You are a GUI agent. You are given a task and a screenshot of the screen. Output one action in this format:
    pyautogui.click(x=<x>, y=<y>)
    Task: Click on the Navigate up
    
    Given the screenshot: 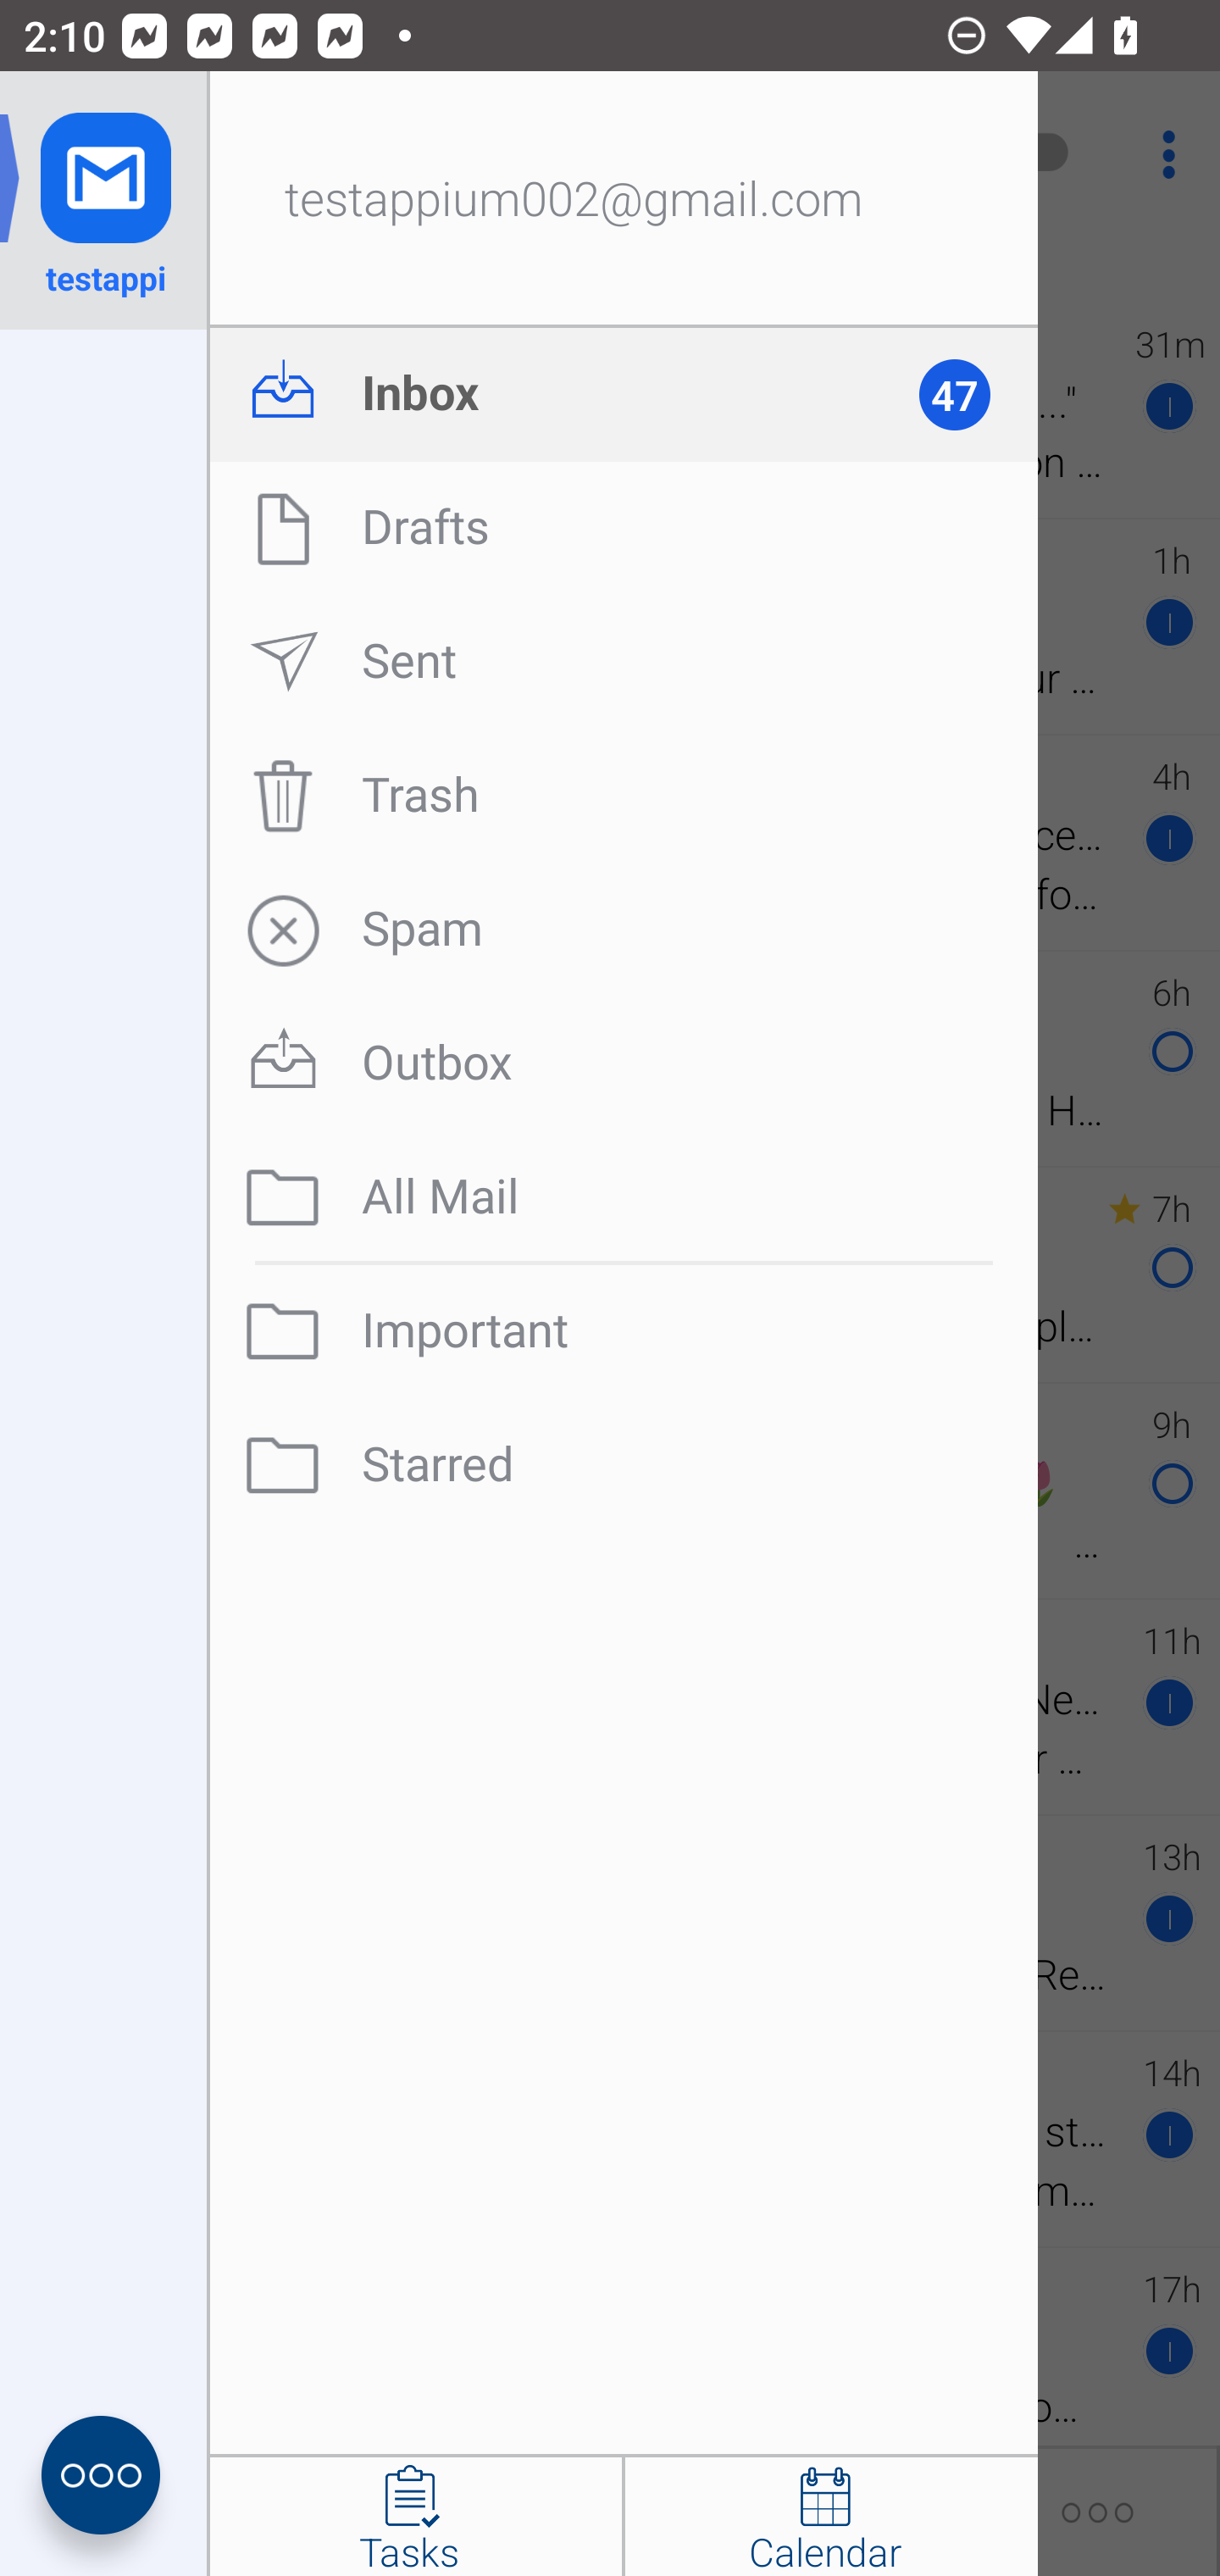 What is the action you would take?
    pyautogui.click(x=134, y=154)
    